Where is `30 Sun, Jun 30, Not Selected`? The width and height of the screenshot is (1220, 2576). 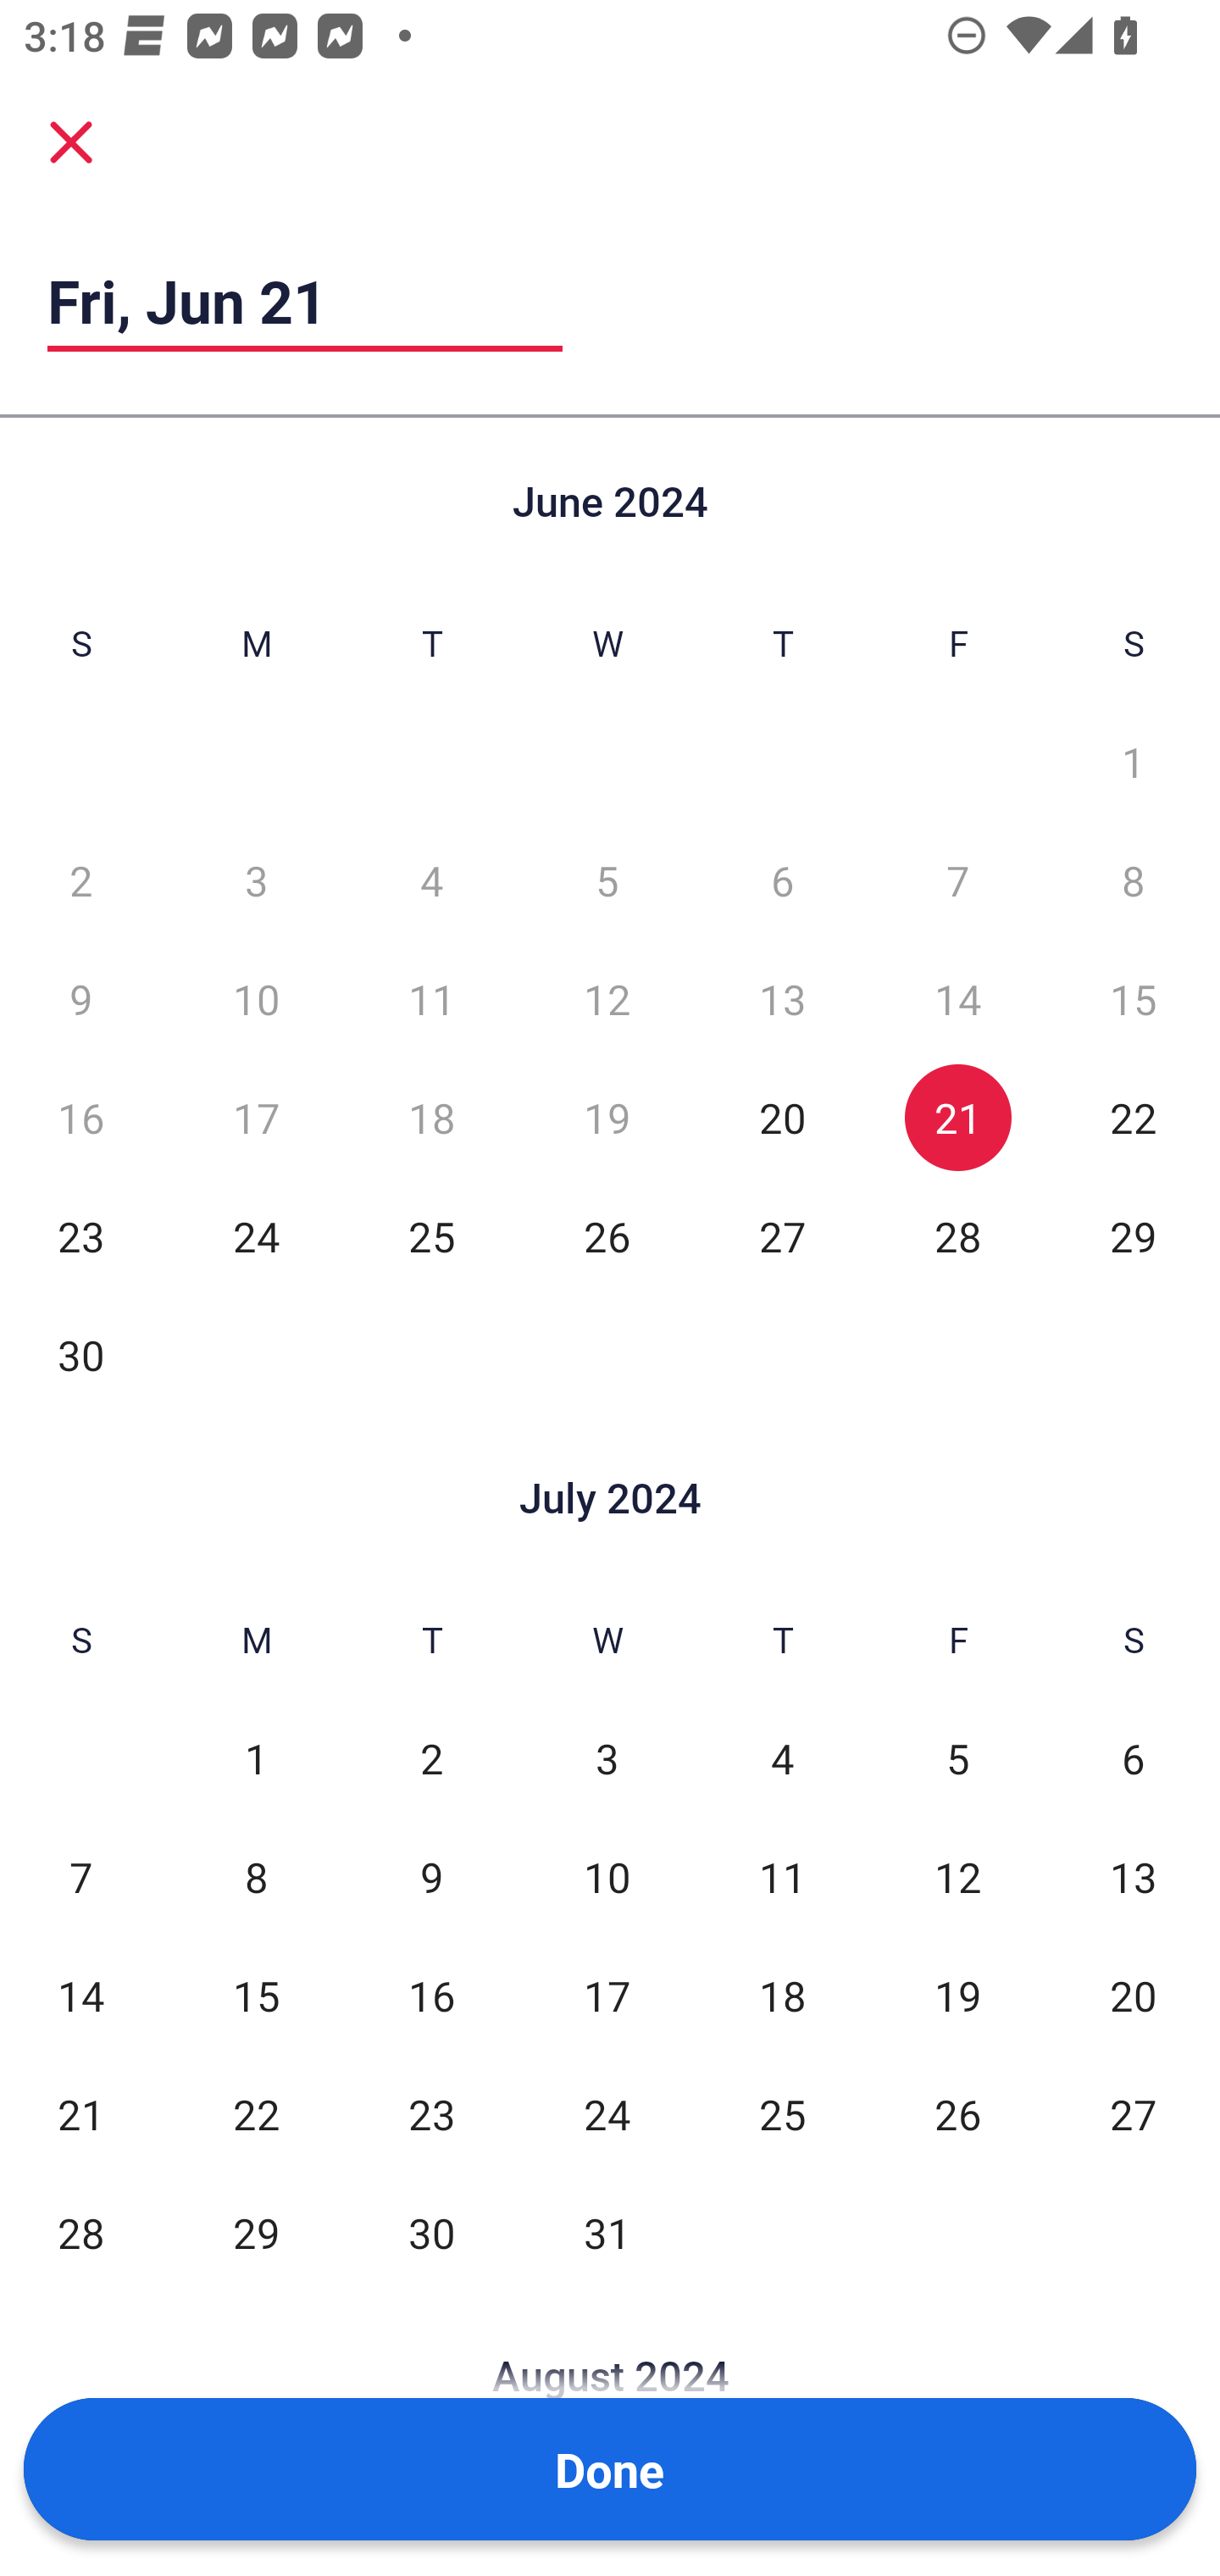
30 Sun, Jun 30, Not Selected is located at coordinates (80, 1354).